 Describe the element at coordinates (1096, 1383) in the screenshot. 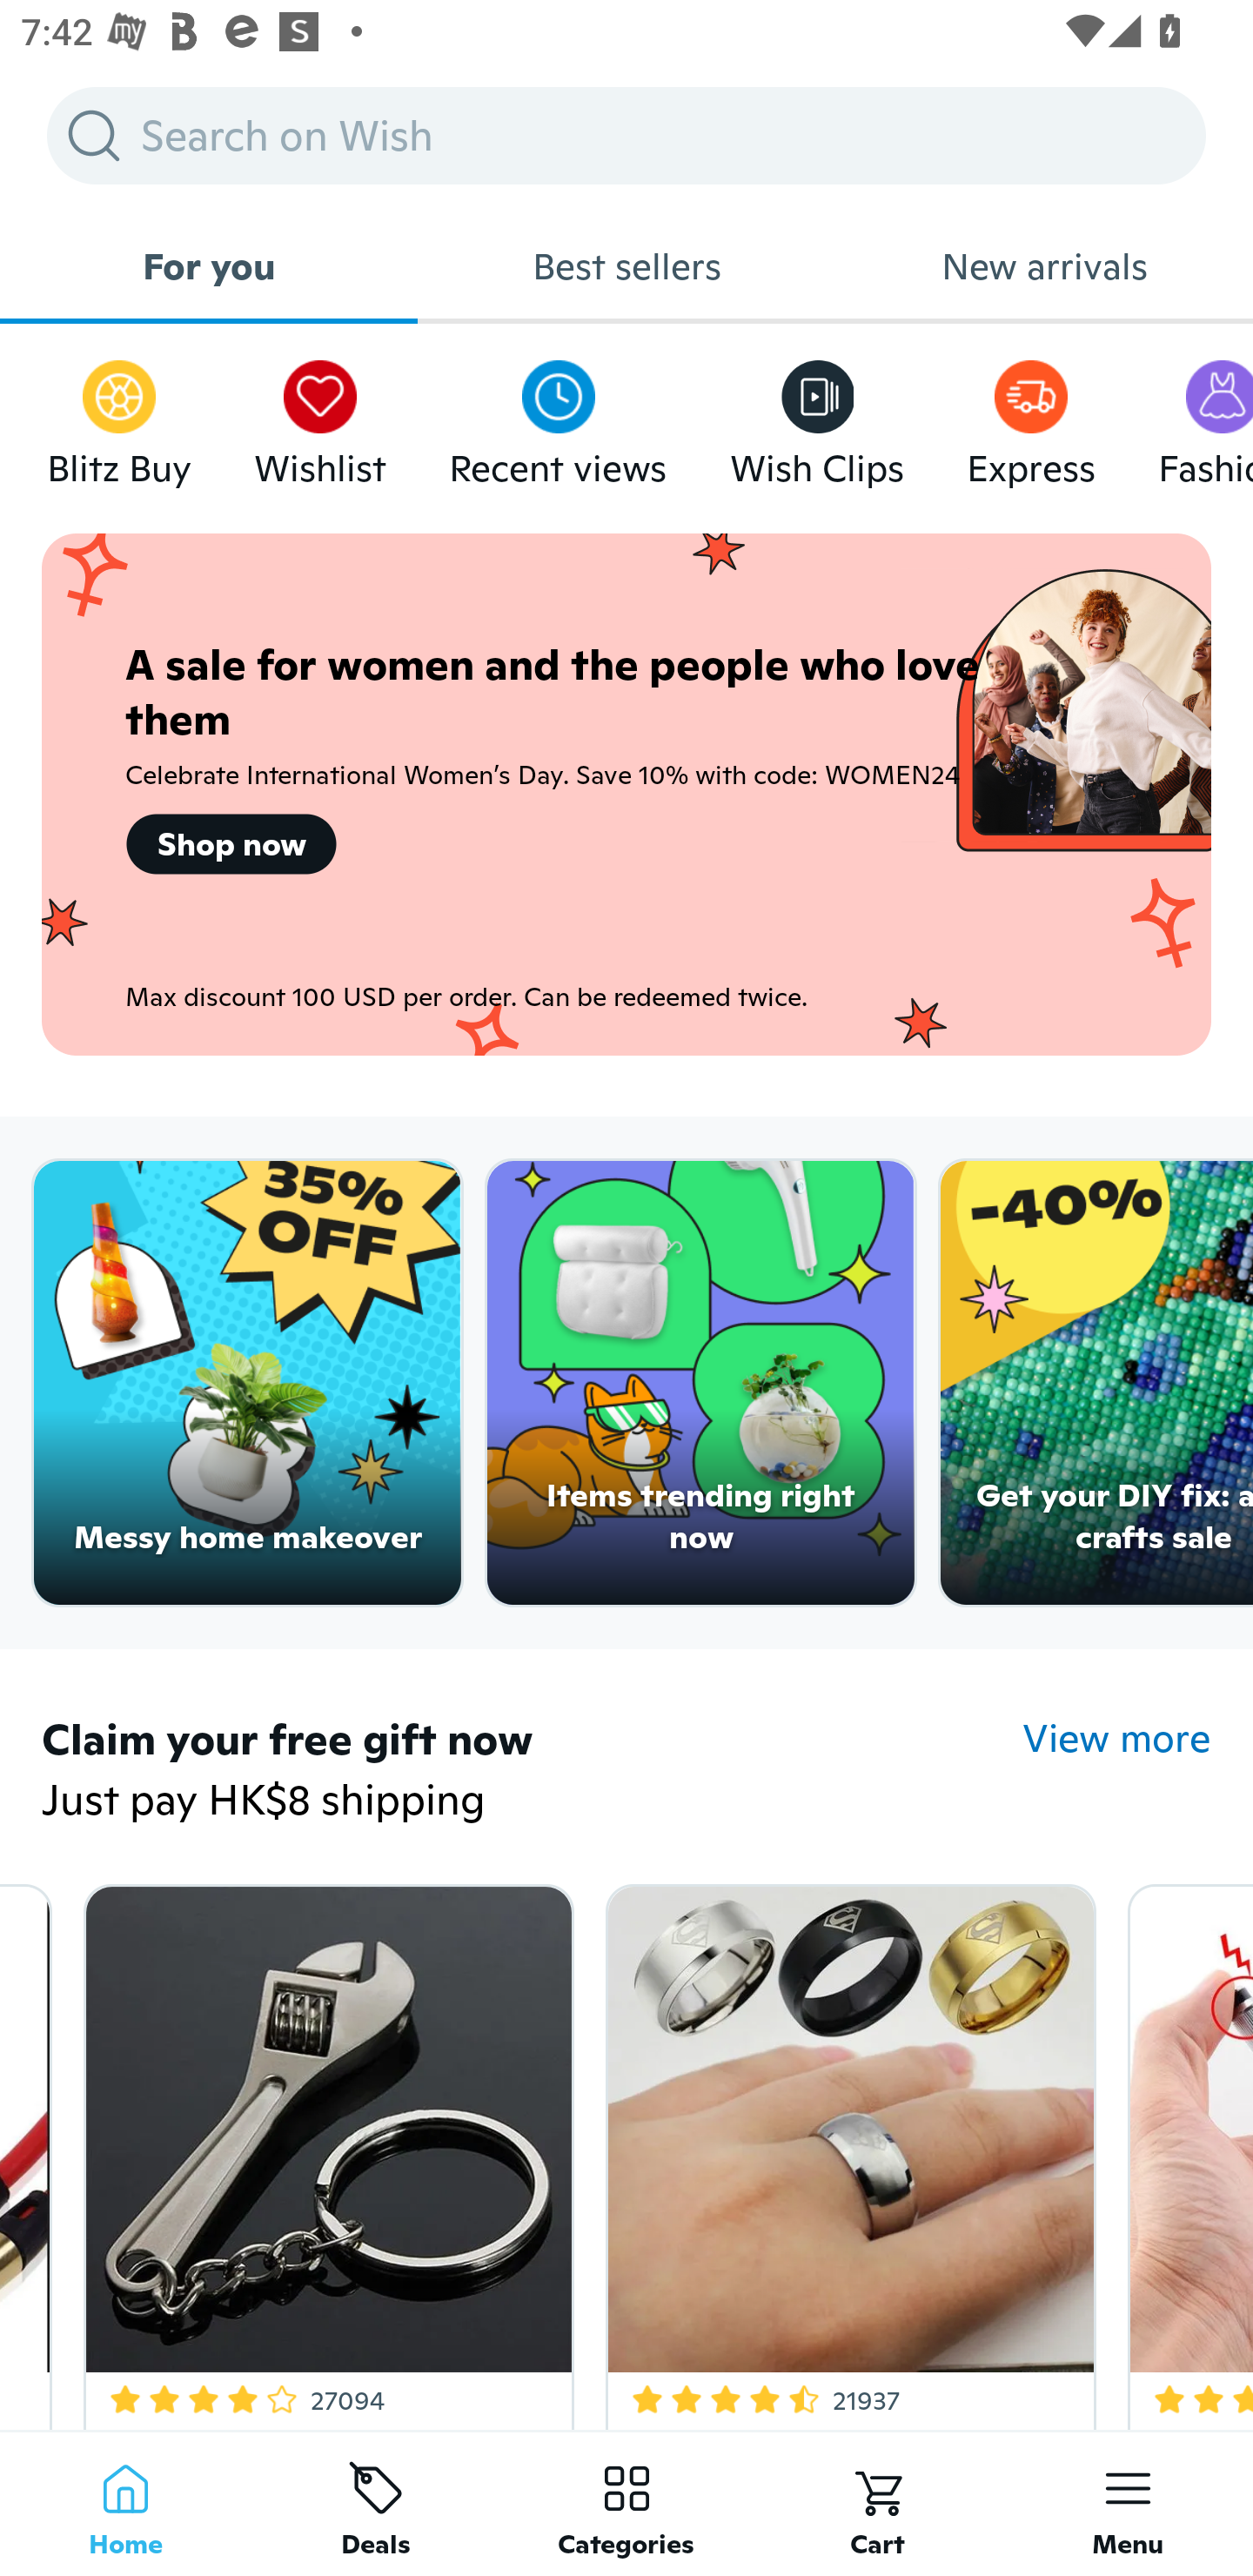

I see `Get your DIY fix: arts & crafts sale` at that location.